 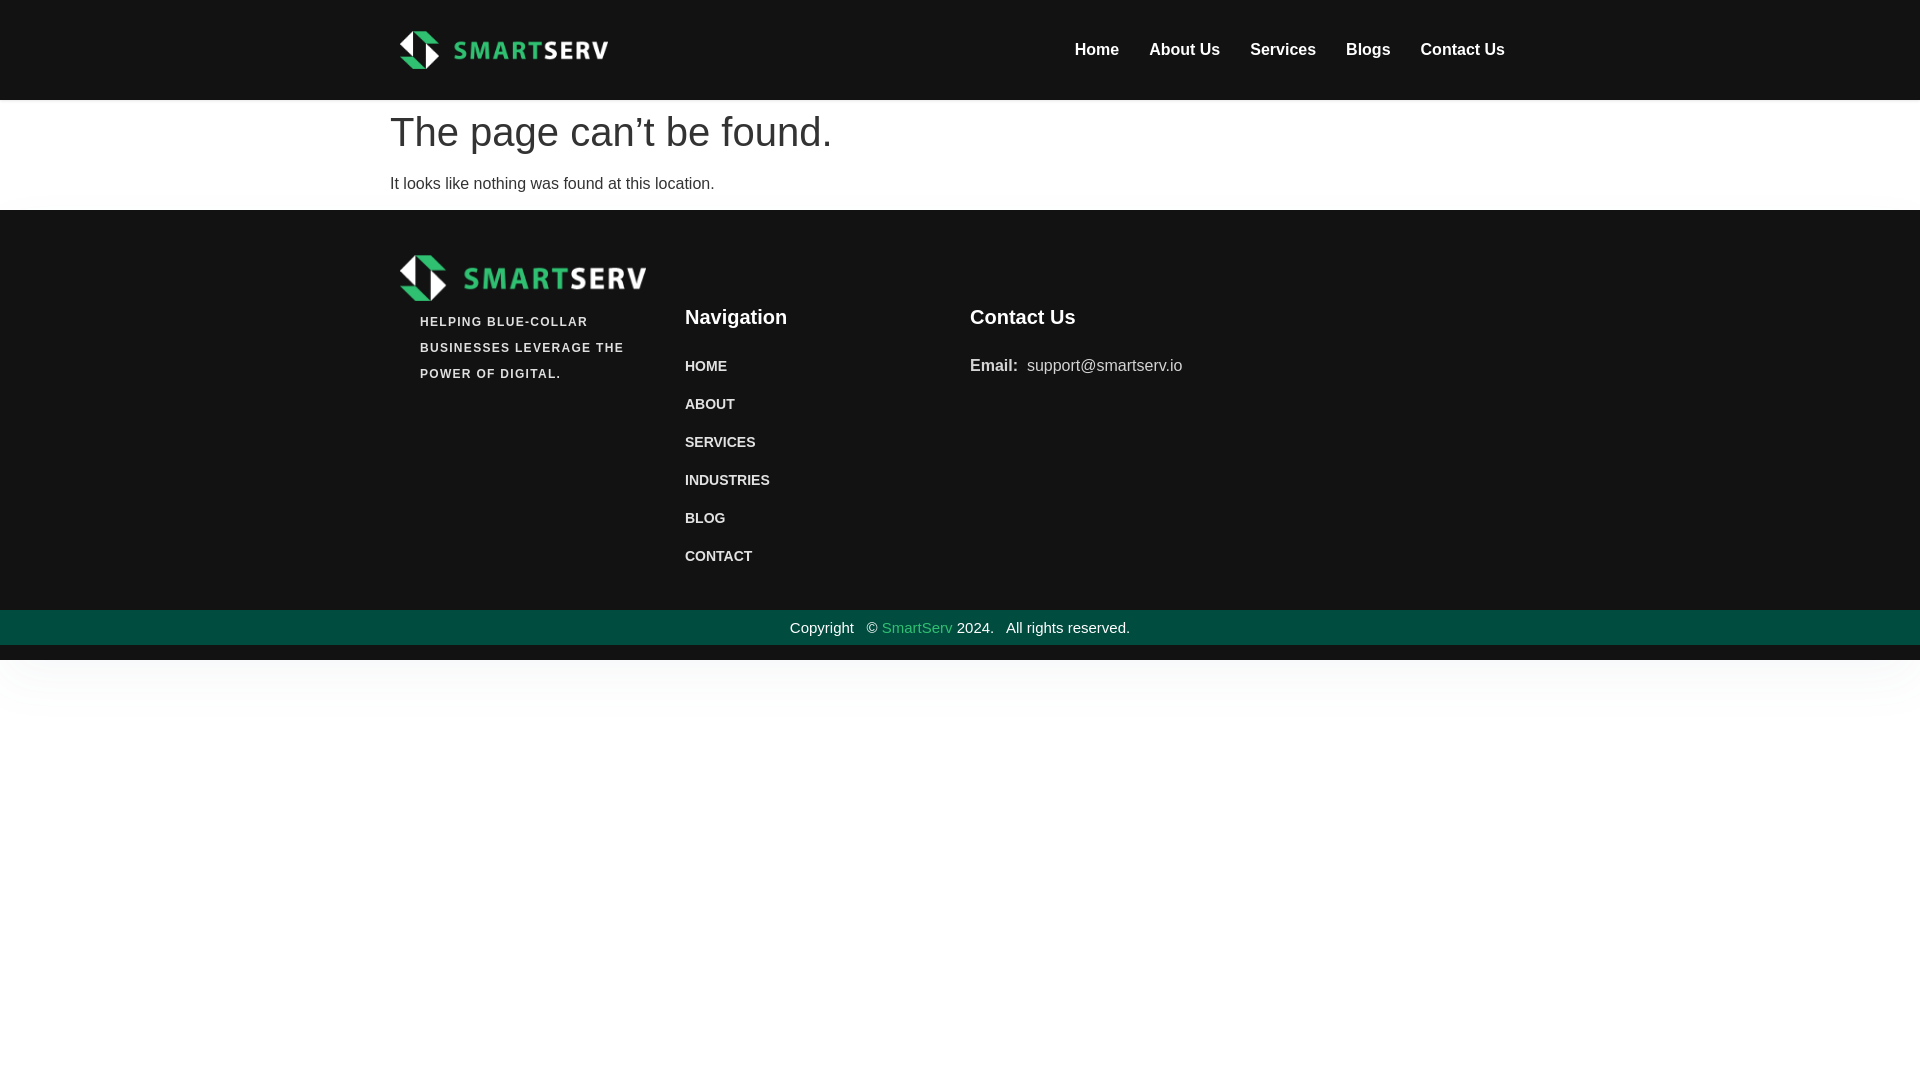 What do you see at coordinates (1282, 49) in the screenshot?
I see `Services` at bounding box center [1282, 49].